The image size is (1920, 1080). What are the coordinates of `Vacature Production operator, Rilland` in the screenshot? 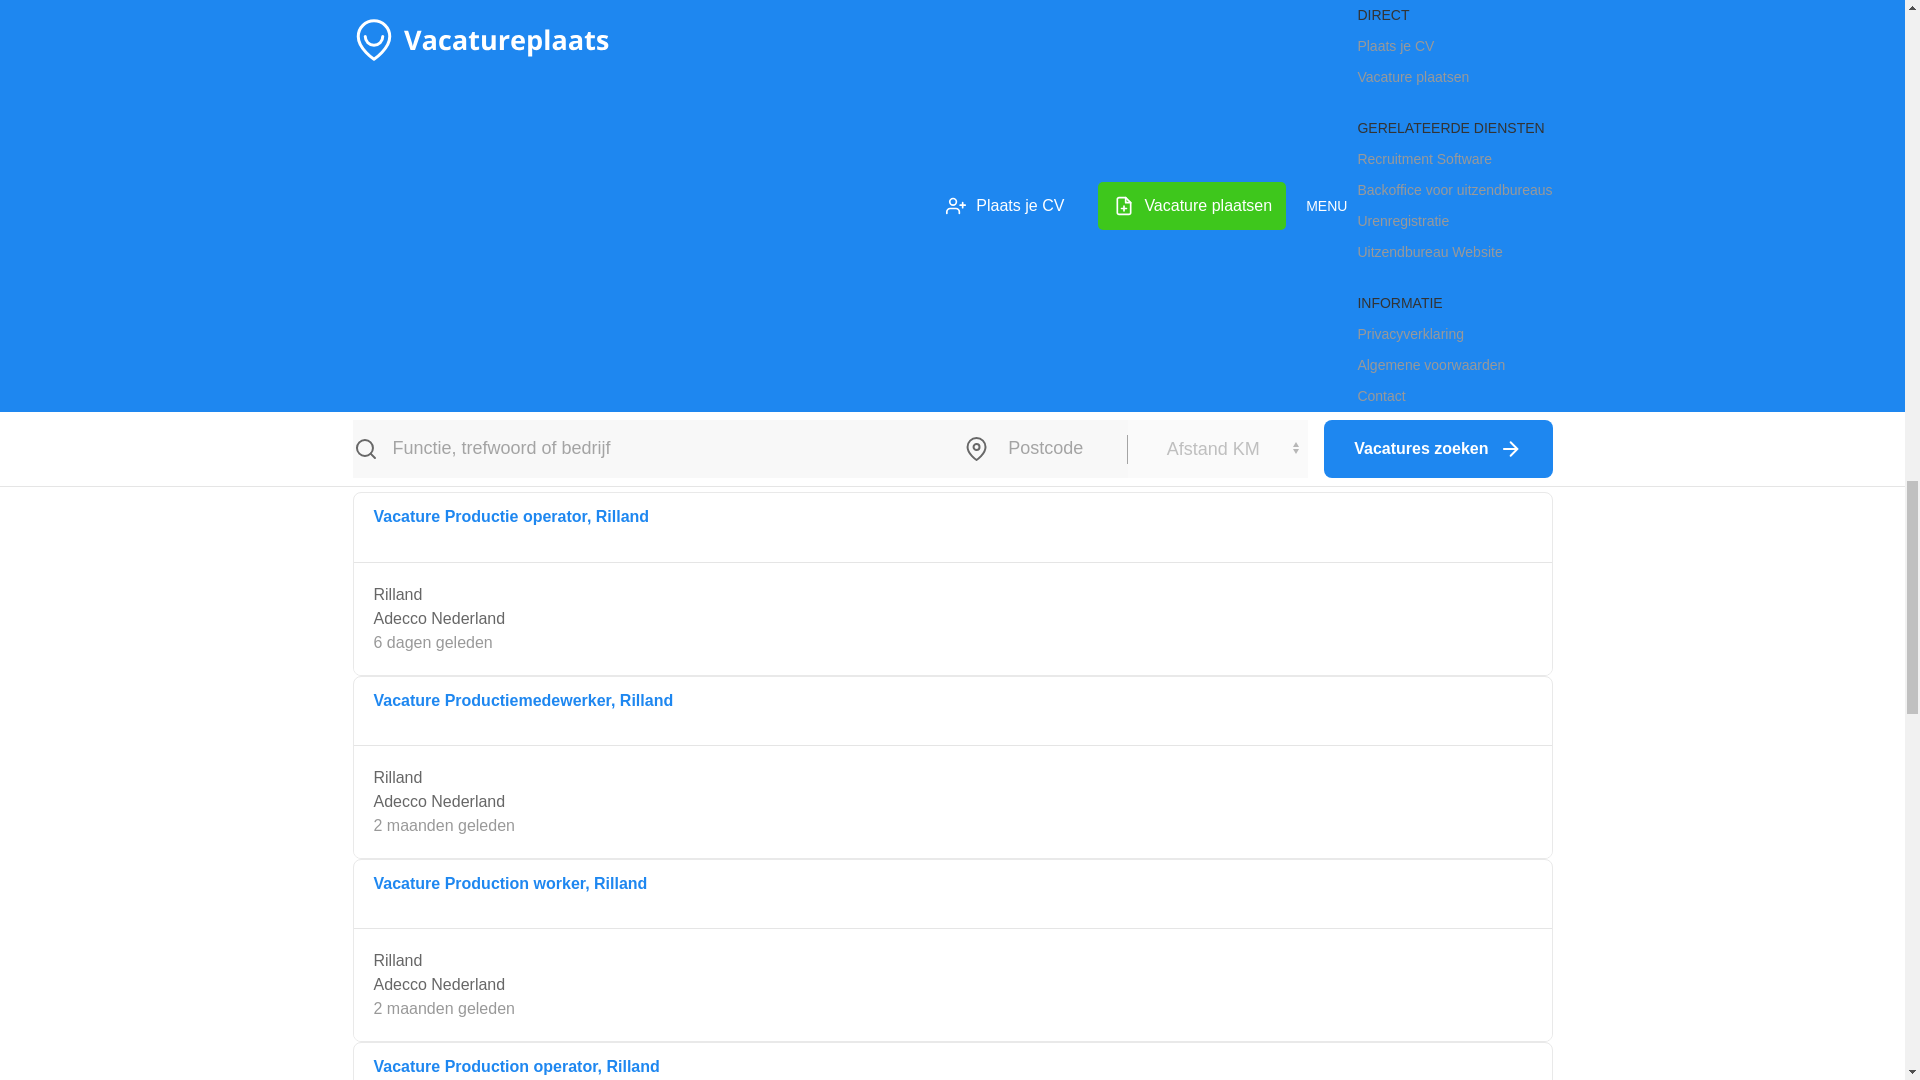 It's located at (517, 1066).